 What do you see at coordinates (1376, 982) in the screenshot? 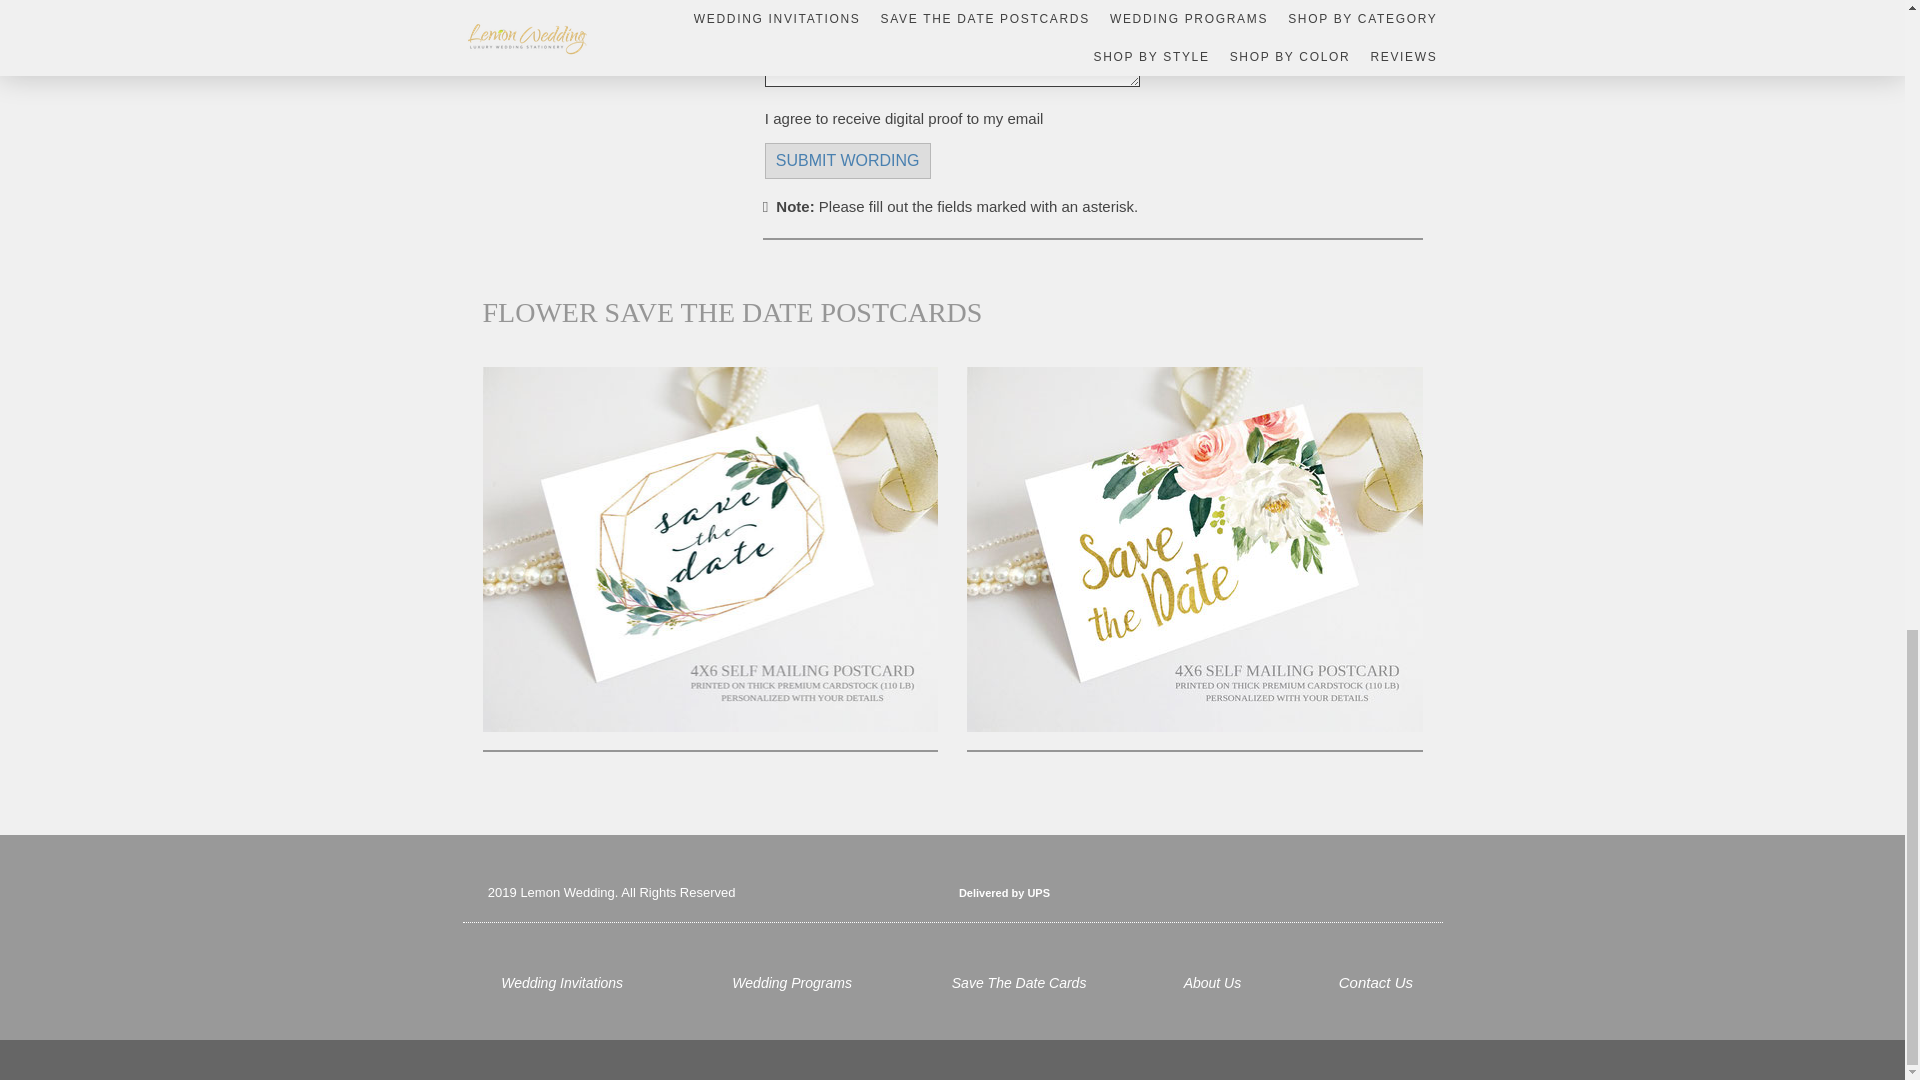
I see `Contact Us` at bounding box center [1376, 982].